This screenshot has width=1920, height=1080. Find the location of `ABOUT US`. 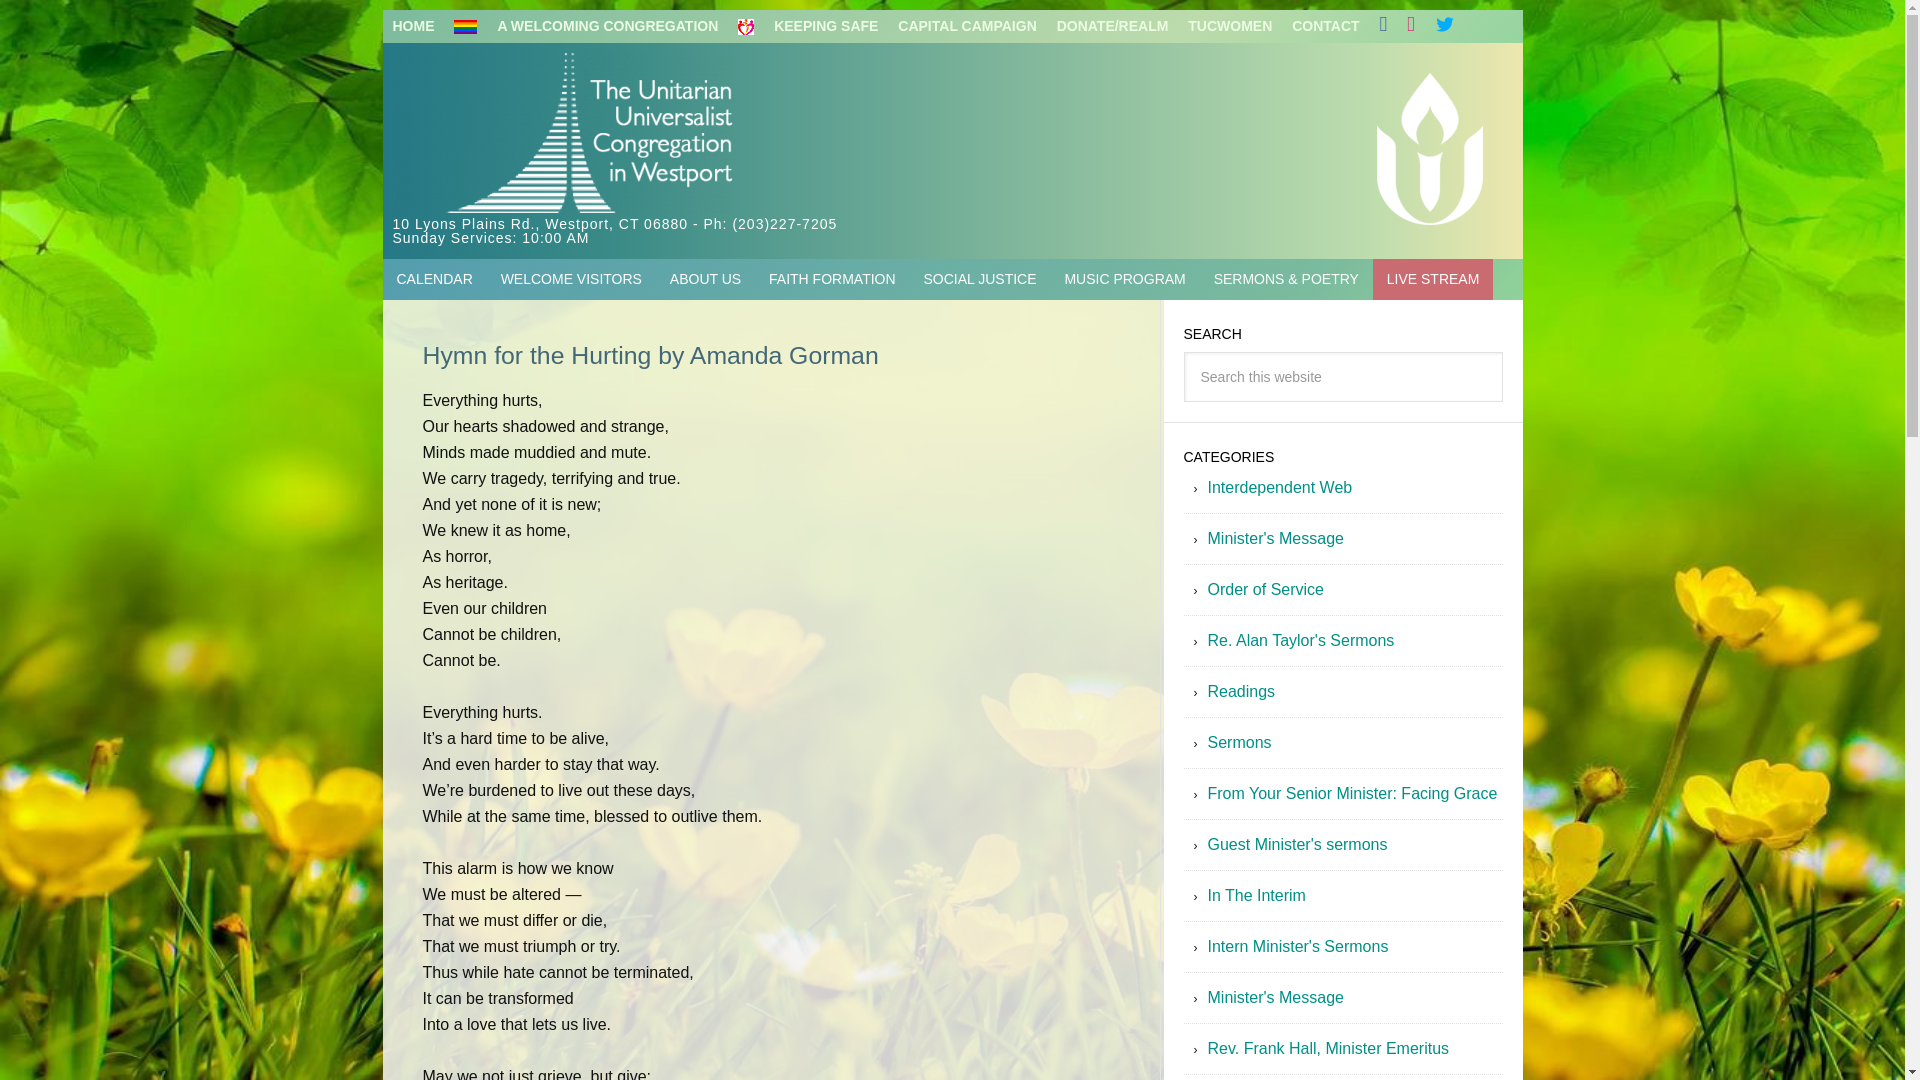

ABOUT US is located at coordinates (705, 280).